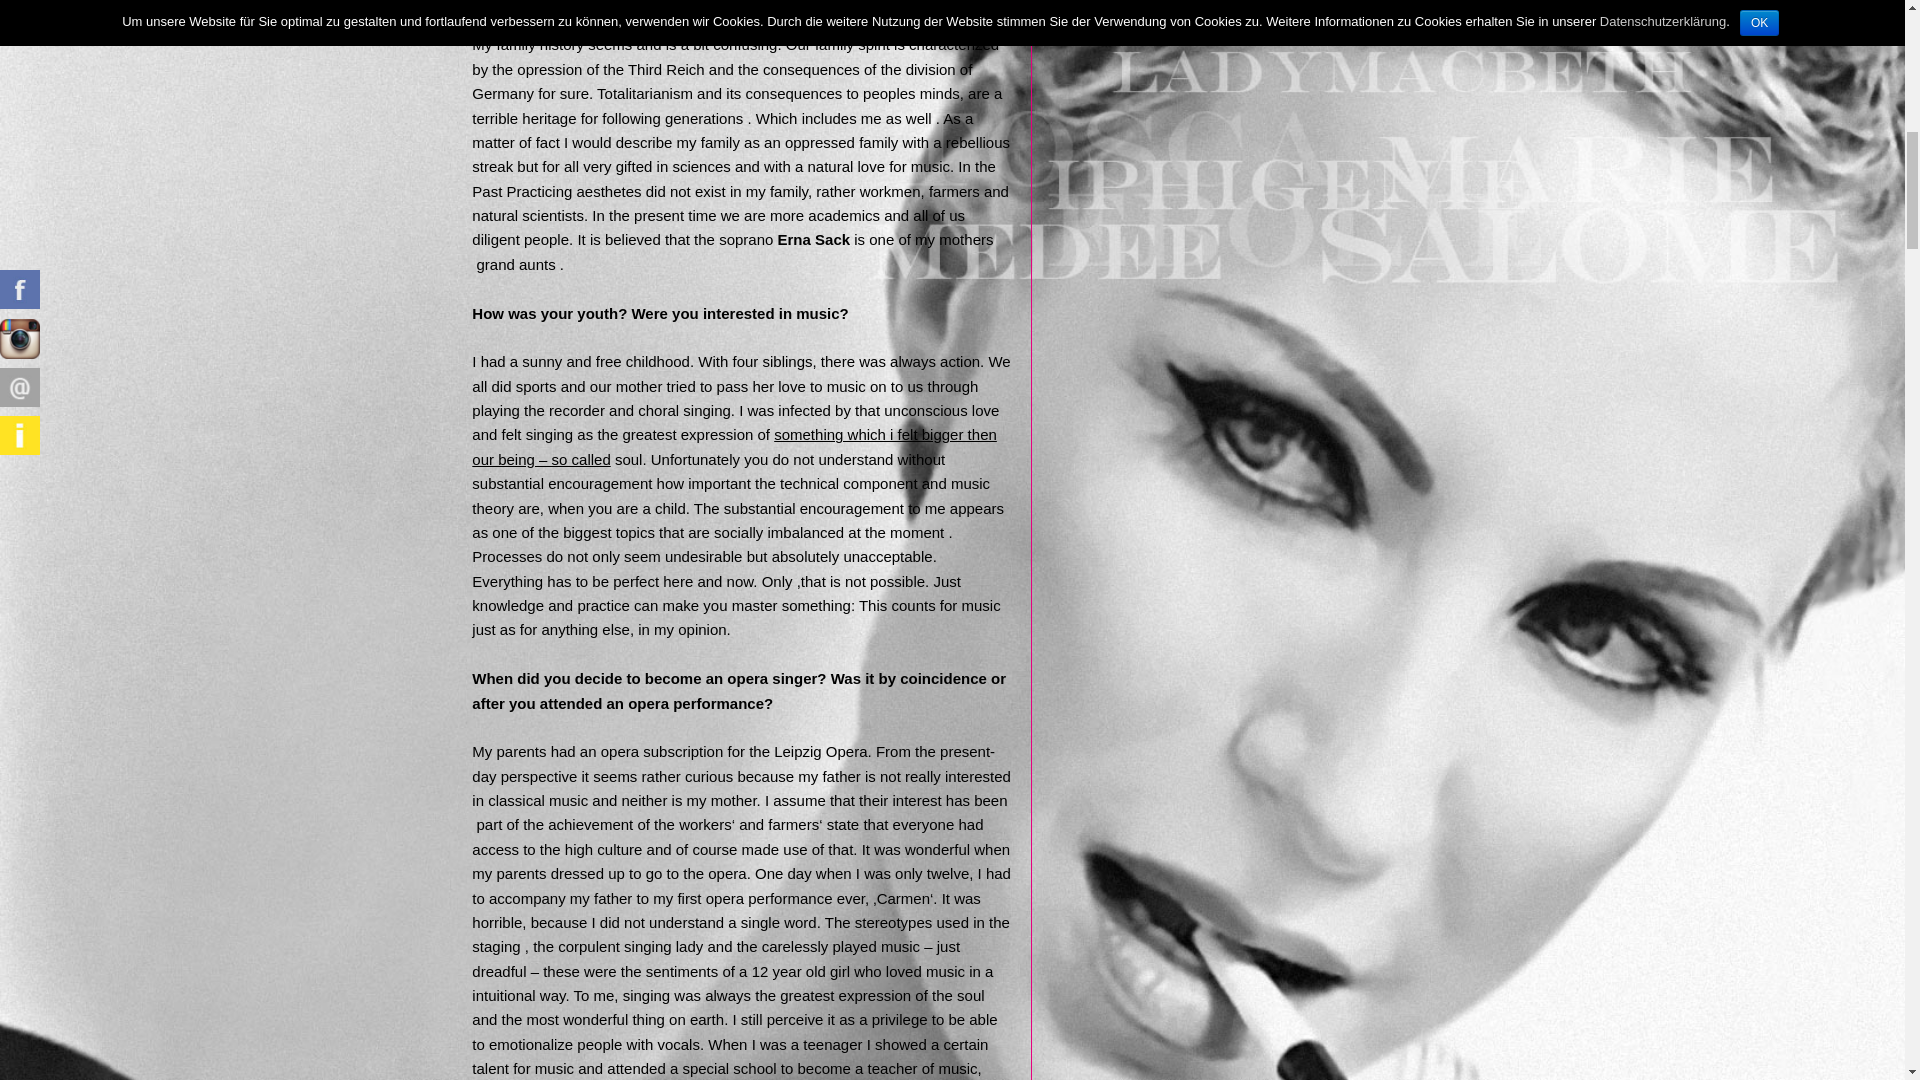  I want to click on the, so click(534, 410).